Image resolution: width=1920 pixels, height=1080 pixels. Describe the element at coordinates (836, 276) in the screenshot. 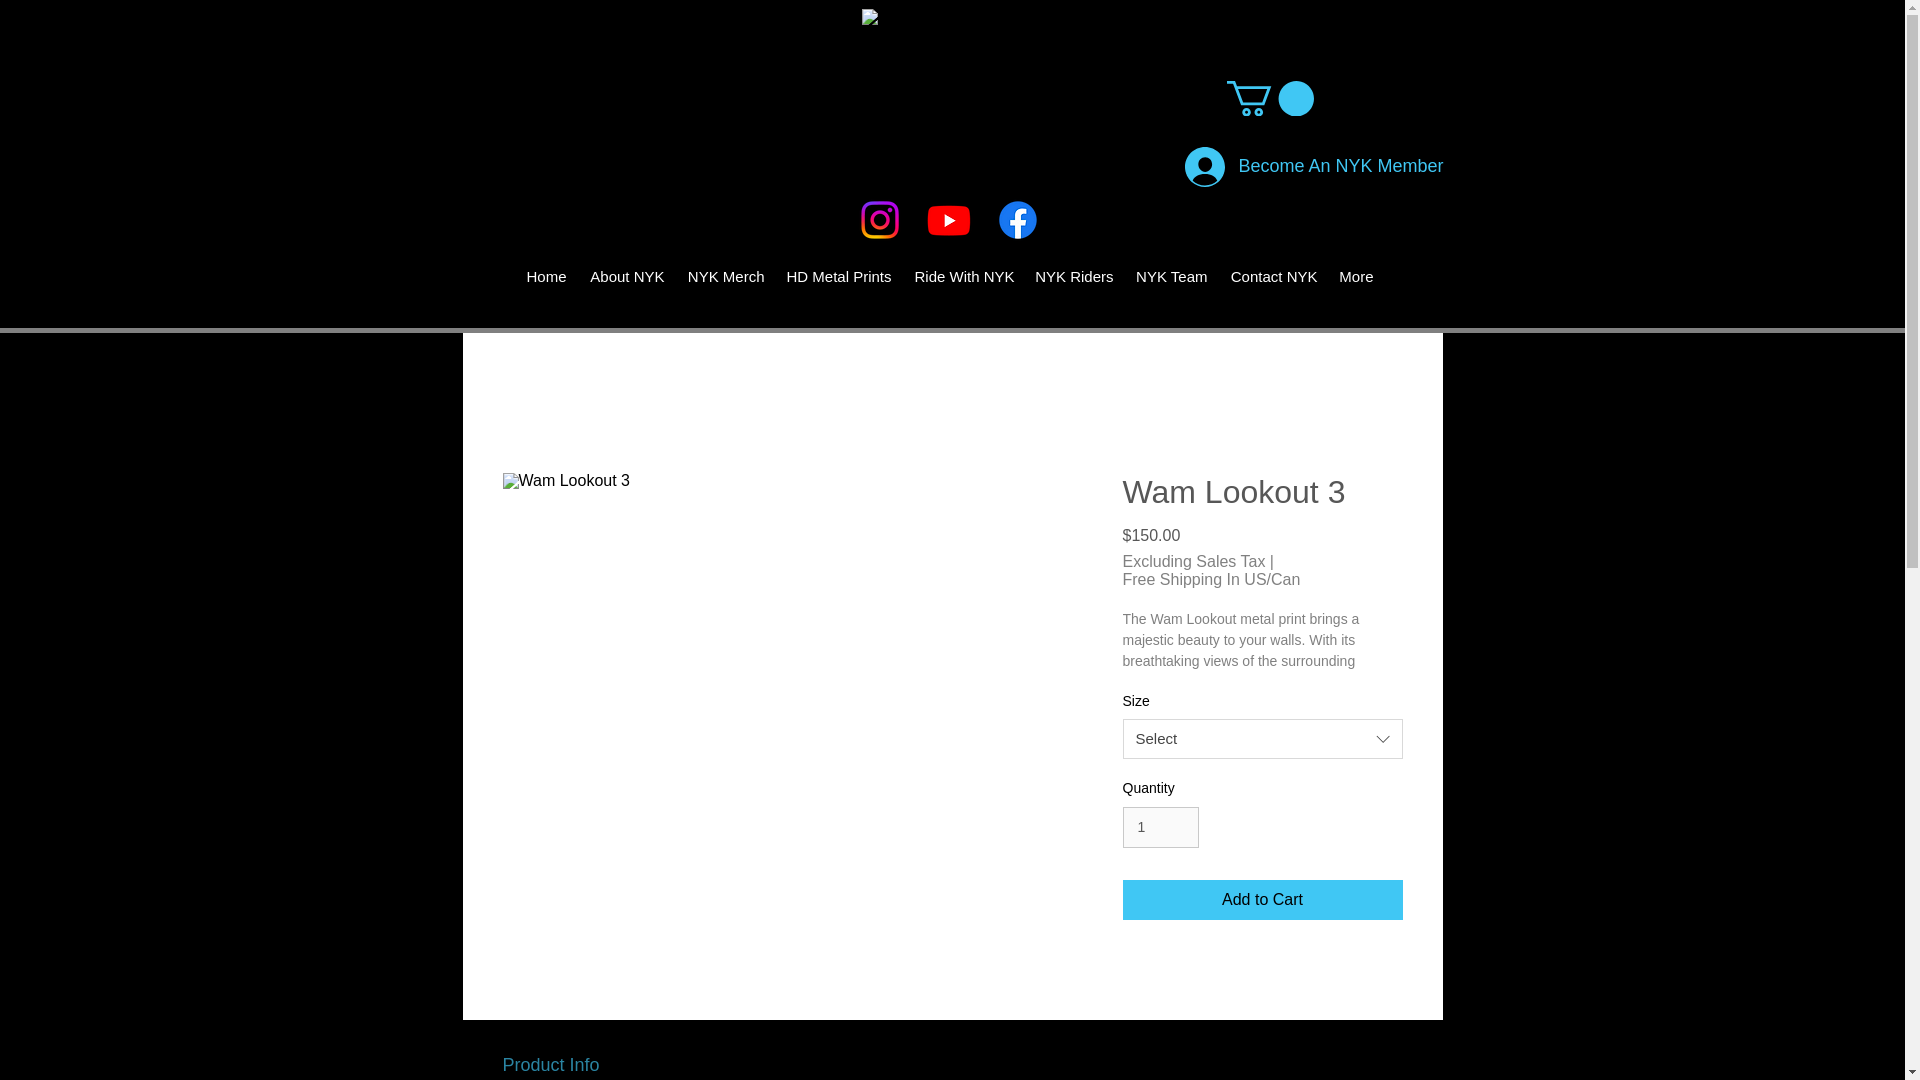

I see `HD Metal Prints` at that location.